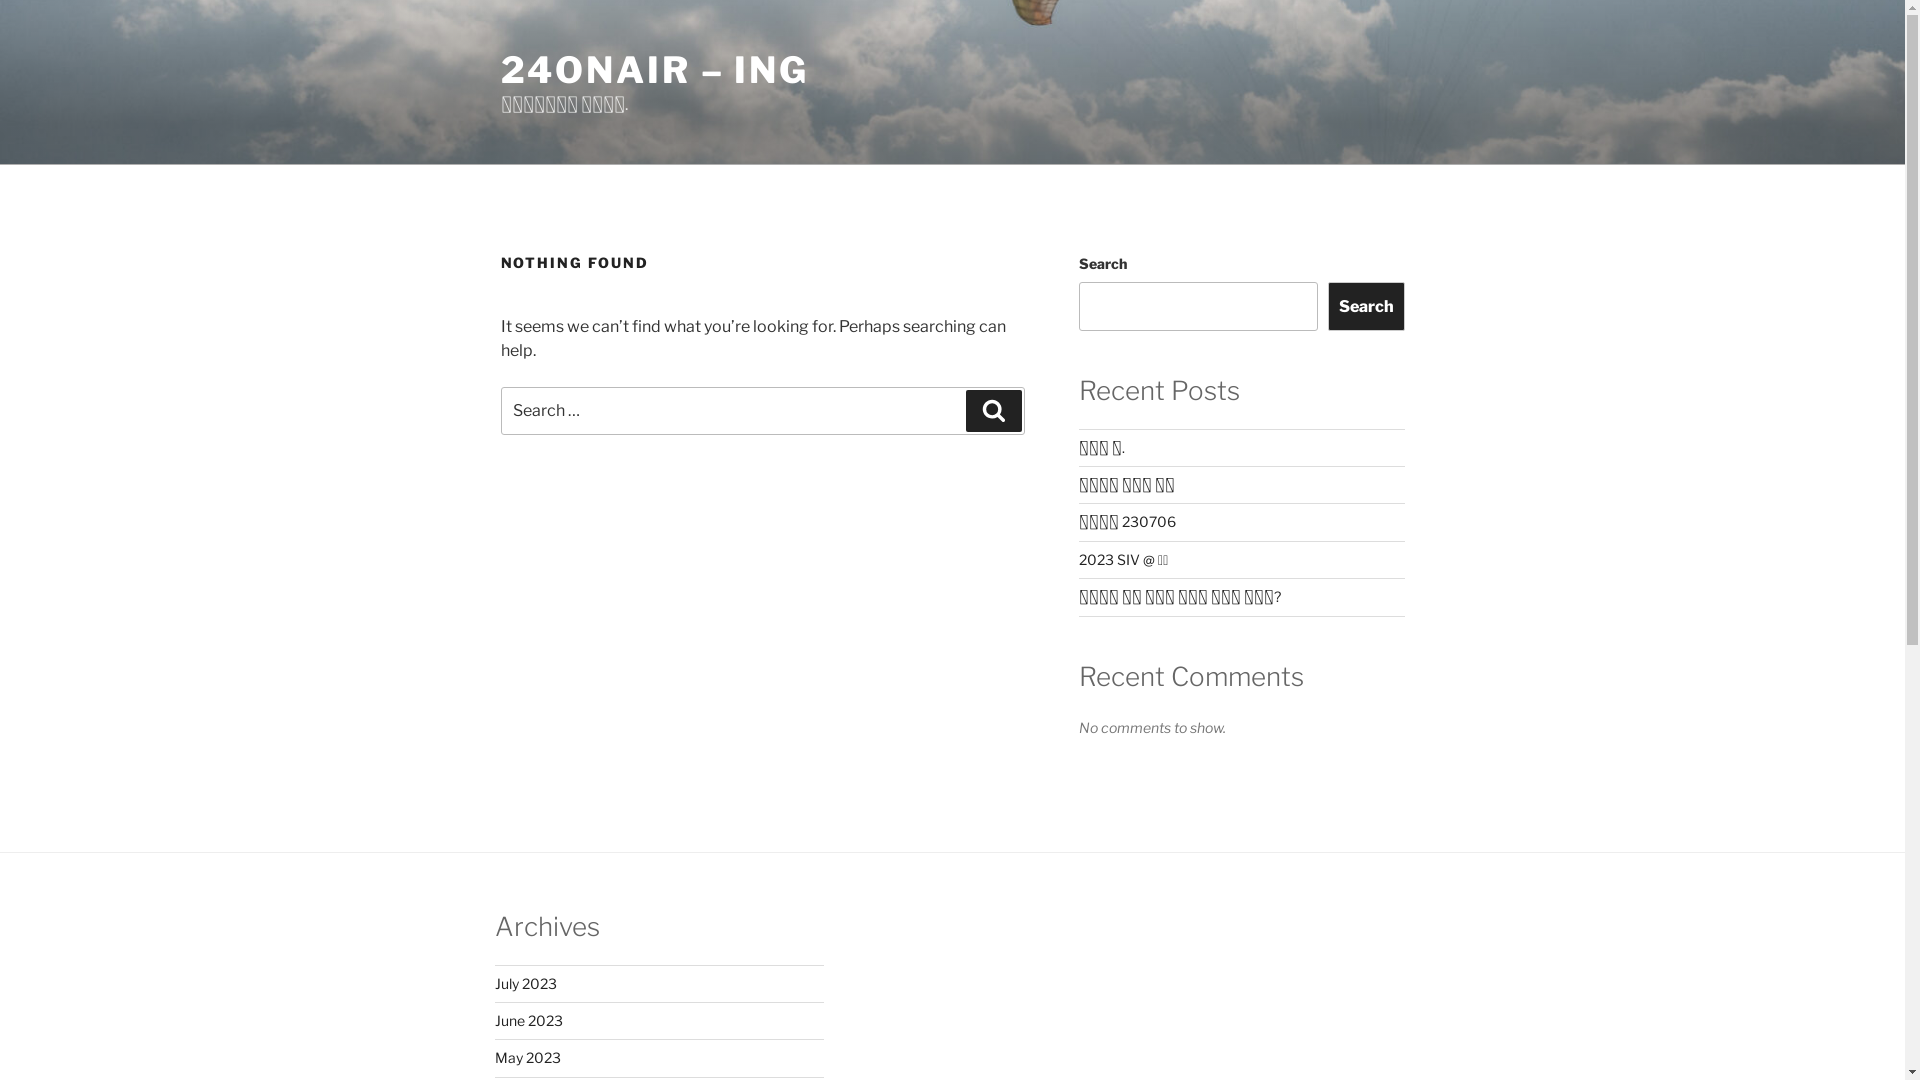 The image size is (1920, 1080). I want to click on July 2023, so click(524, 984).